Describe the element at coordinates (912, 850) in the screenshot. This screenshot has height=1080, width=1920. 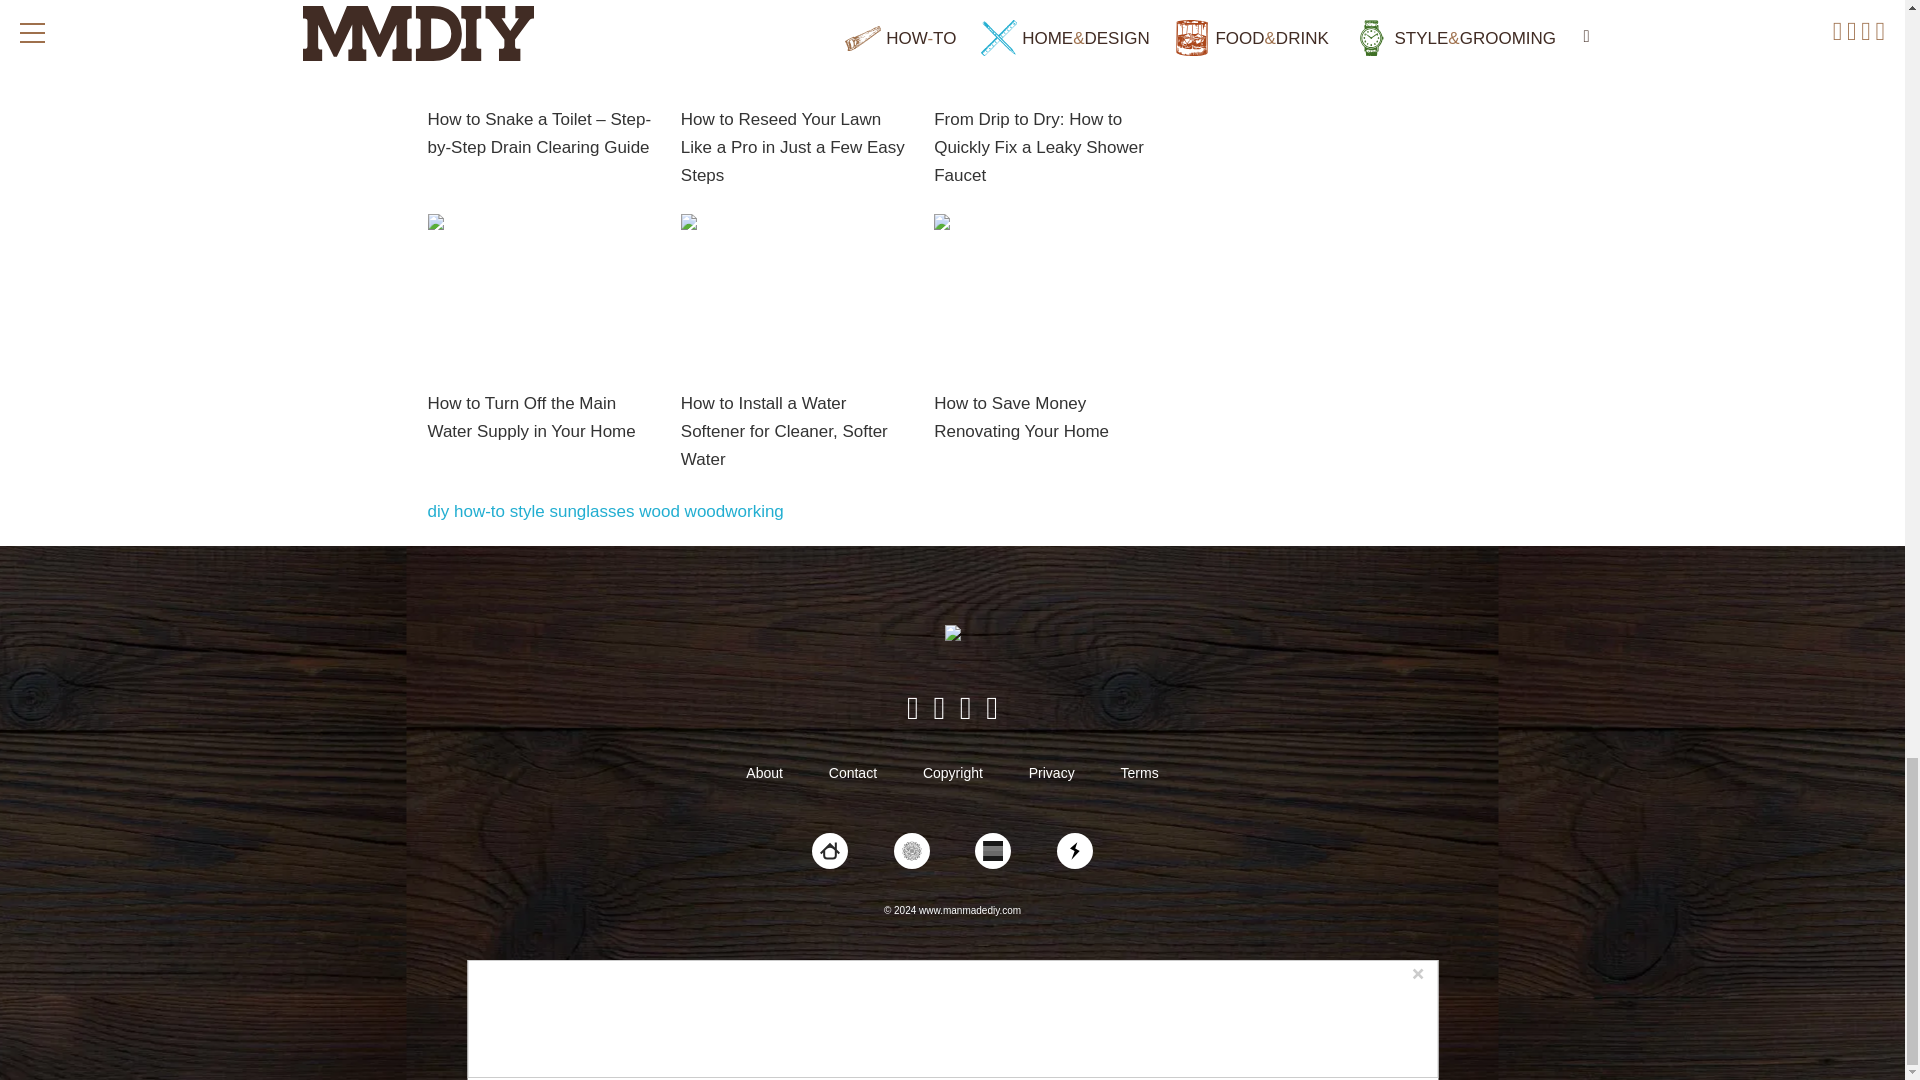
I see `Higher Perspectives` at that location.